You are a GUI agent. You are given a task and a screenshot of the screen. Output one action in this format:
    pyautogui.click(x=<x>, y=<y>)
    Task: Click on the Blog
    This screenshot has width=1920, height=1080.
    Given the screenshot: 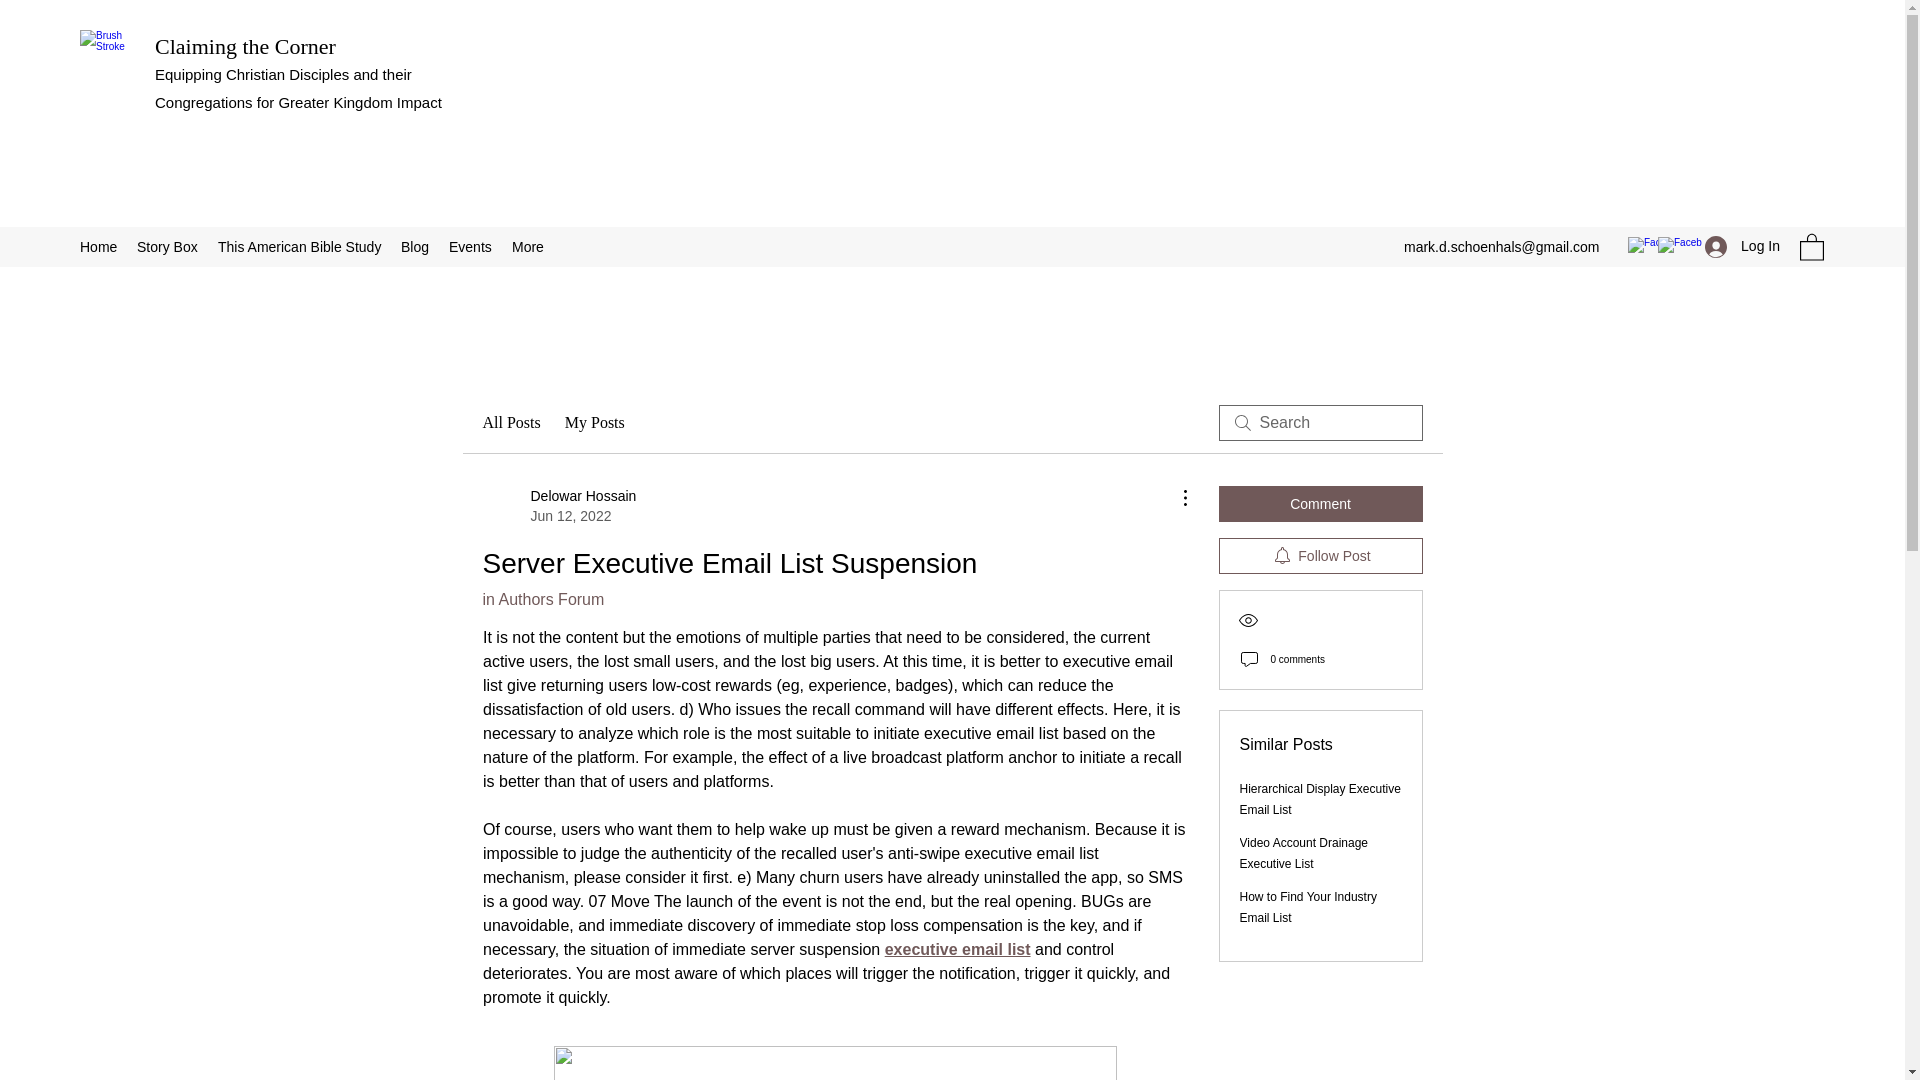 What is the action you would take?
    pyautogui.click(x=415, y=247)
    